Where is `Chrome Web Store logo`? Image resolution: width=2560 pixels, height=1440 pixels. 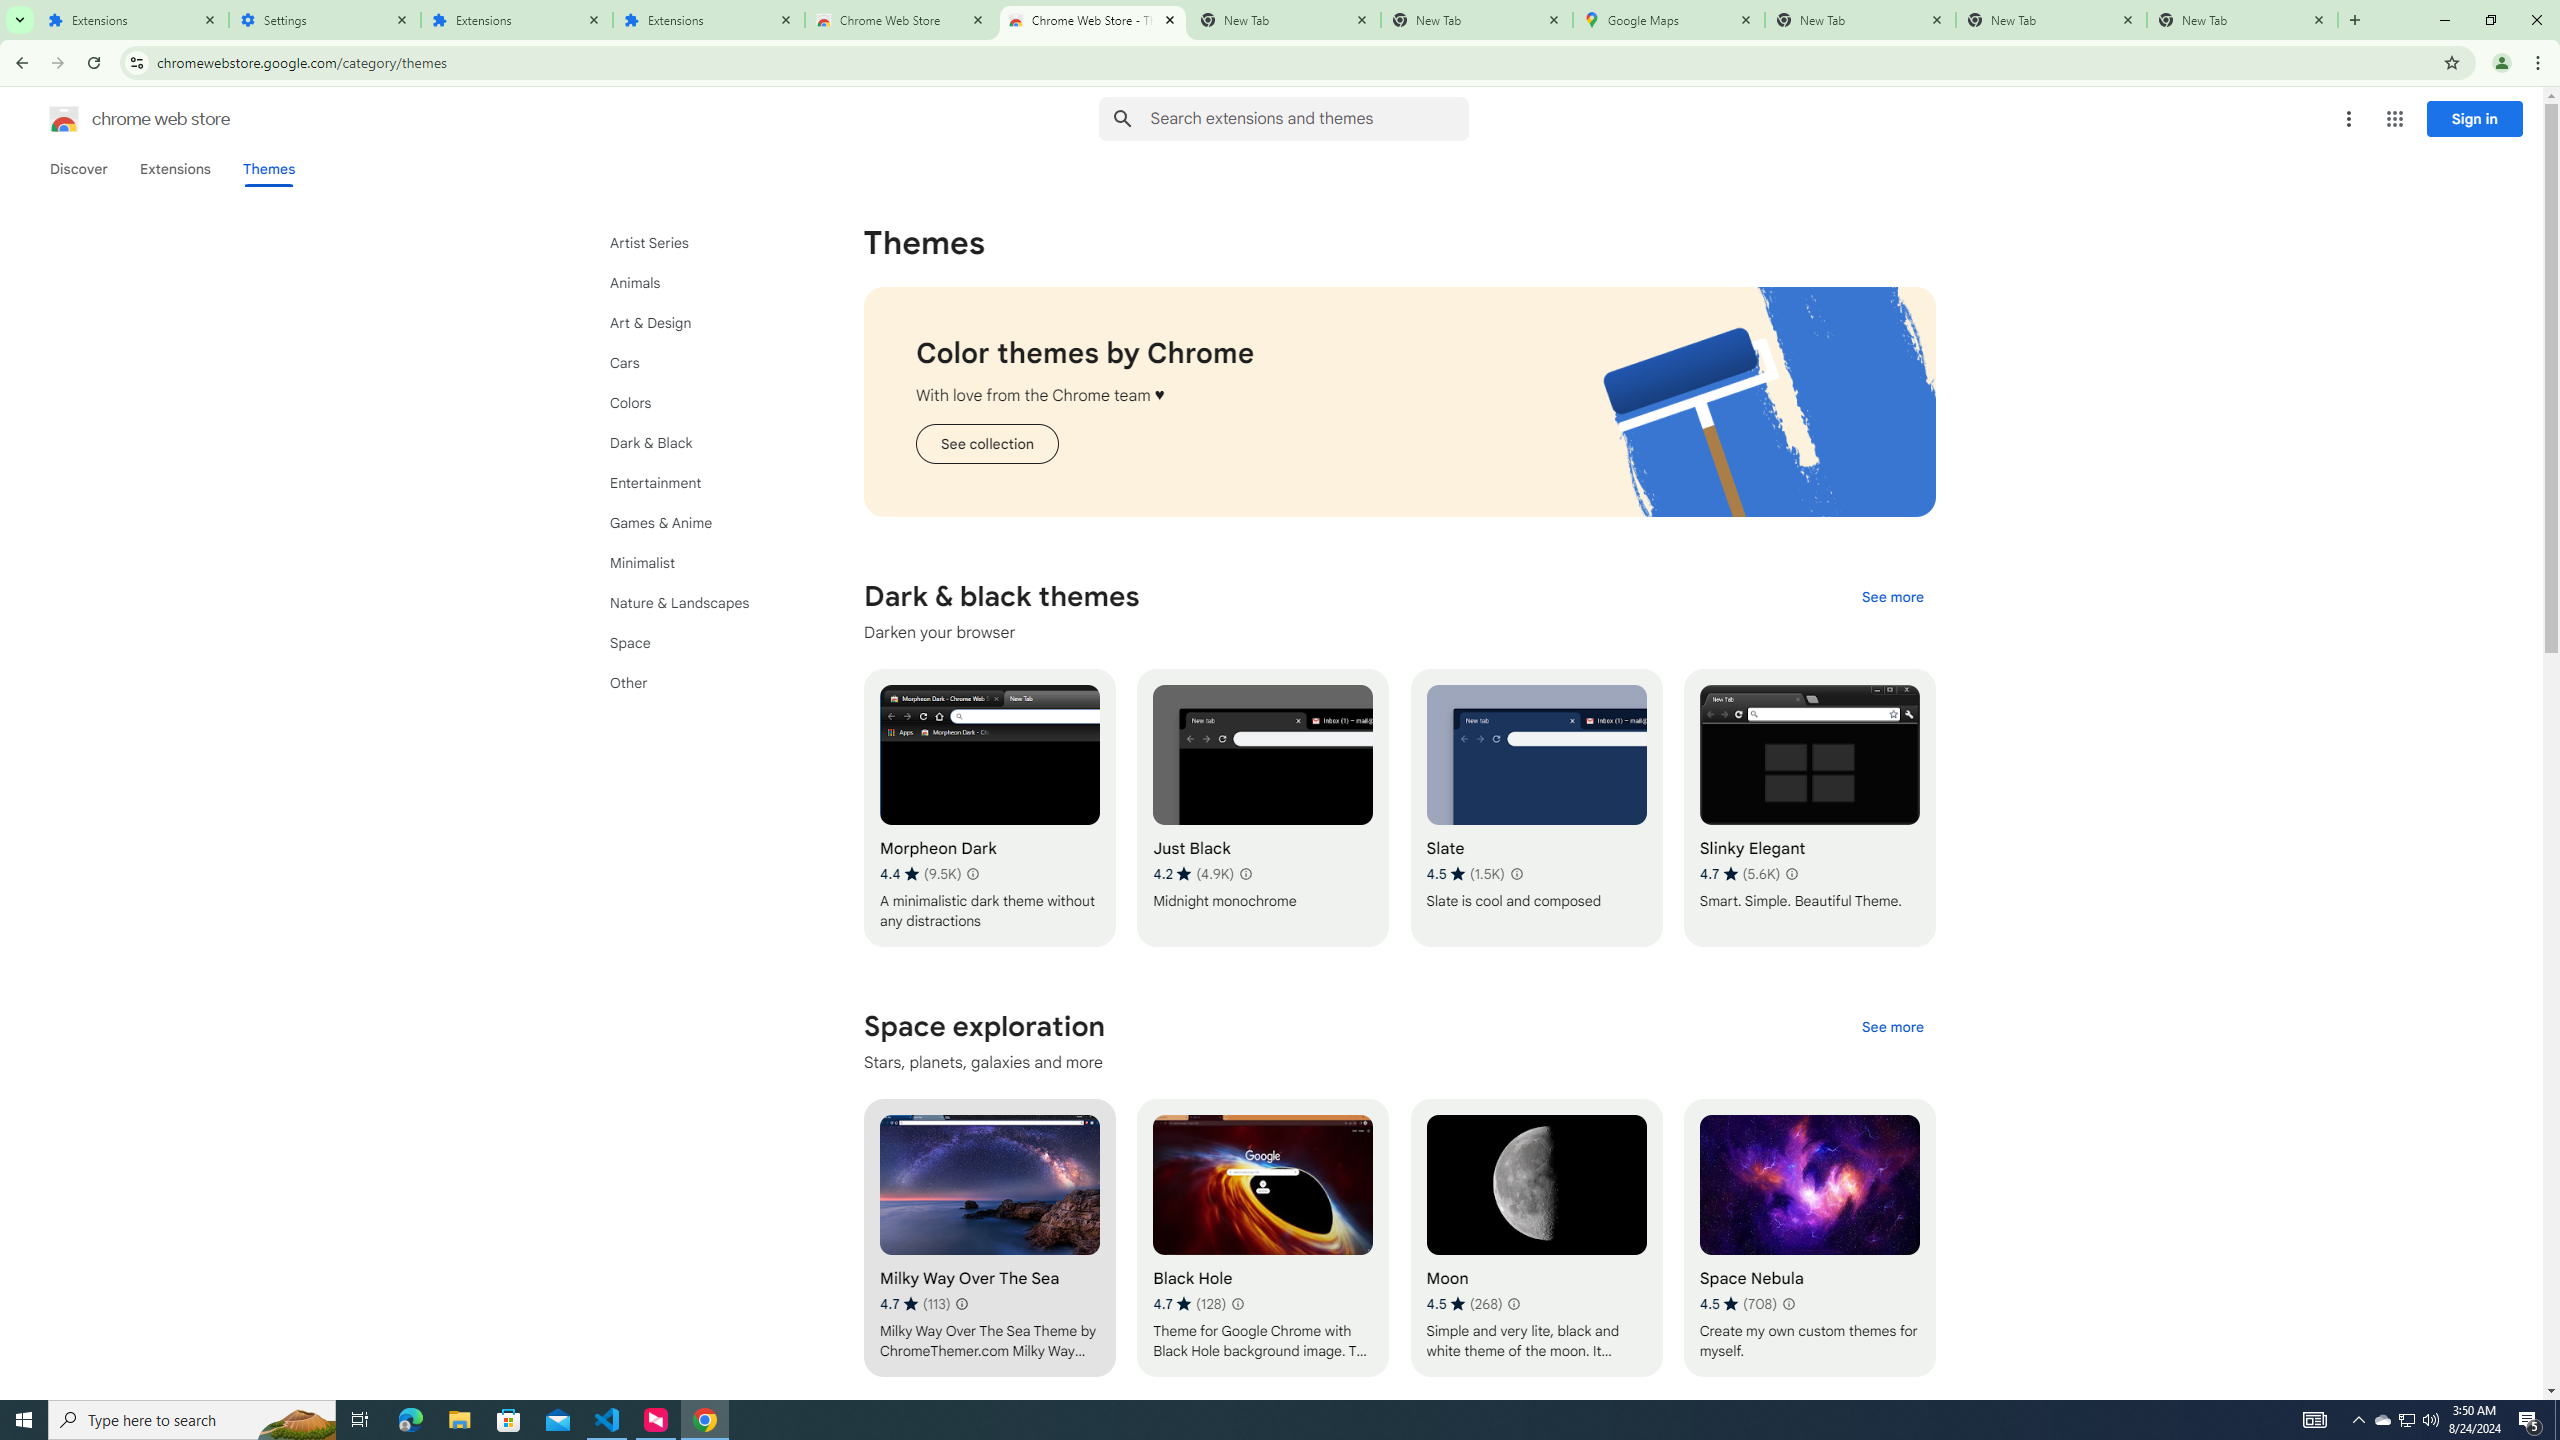 Chrome Web Store logo is located at coordinates (64, 119).